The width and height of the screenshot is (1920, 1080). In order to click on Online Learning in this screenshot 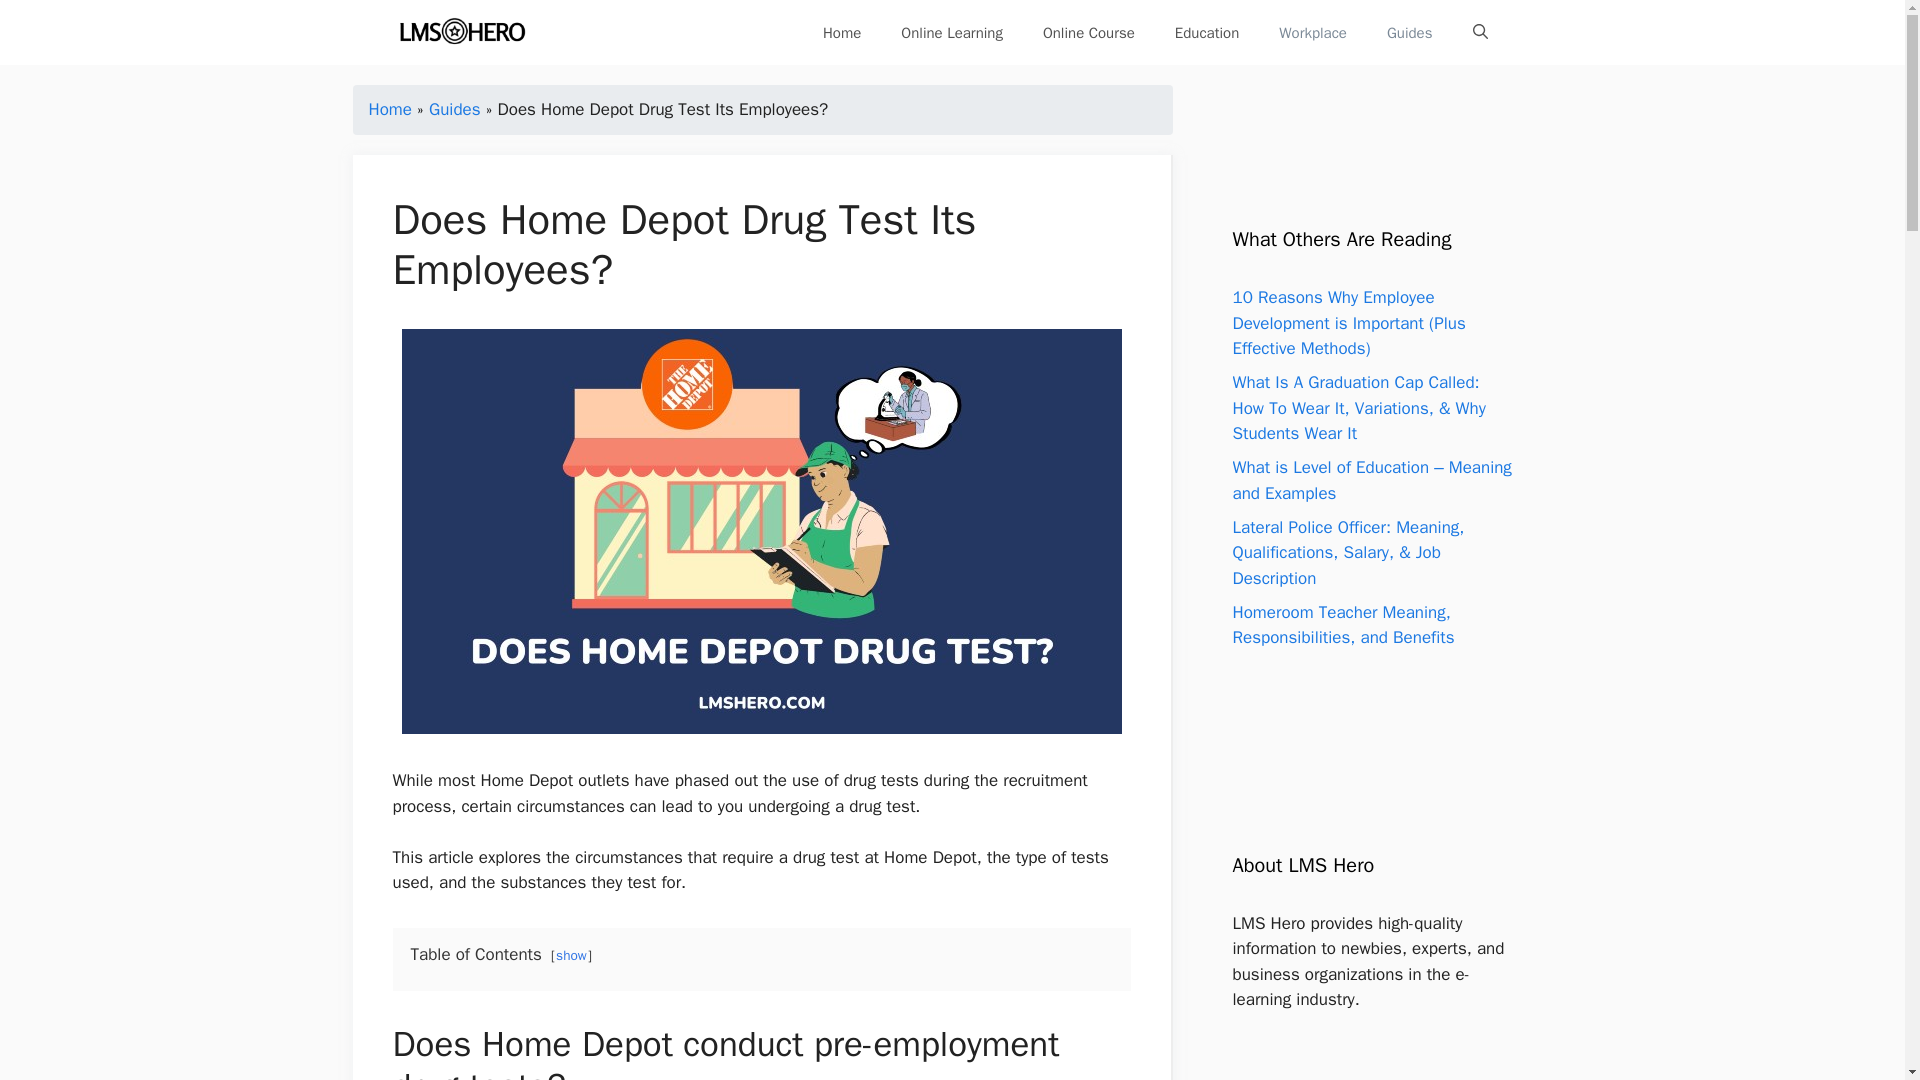, I will do `click(952, 32)`.